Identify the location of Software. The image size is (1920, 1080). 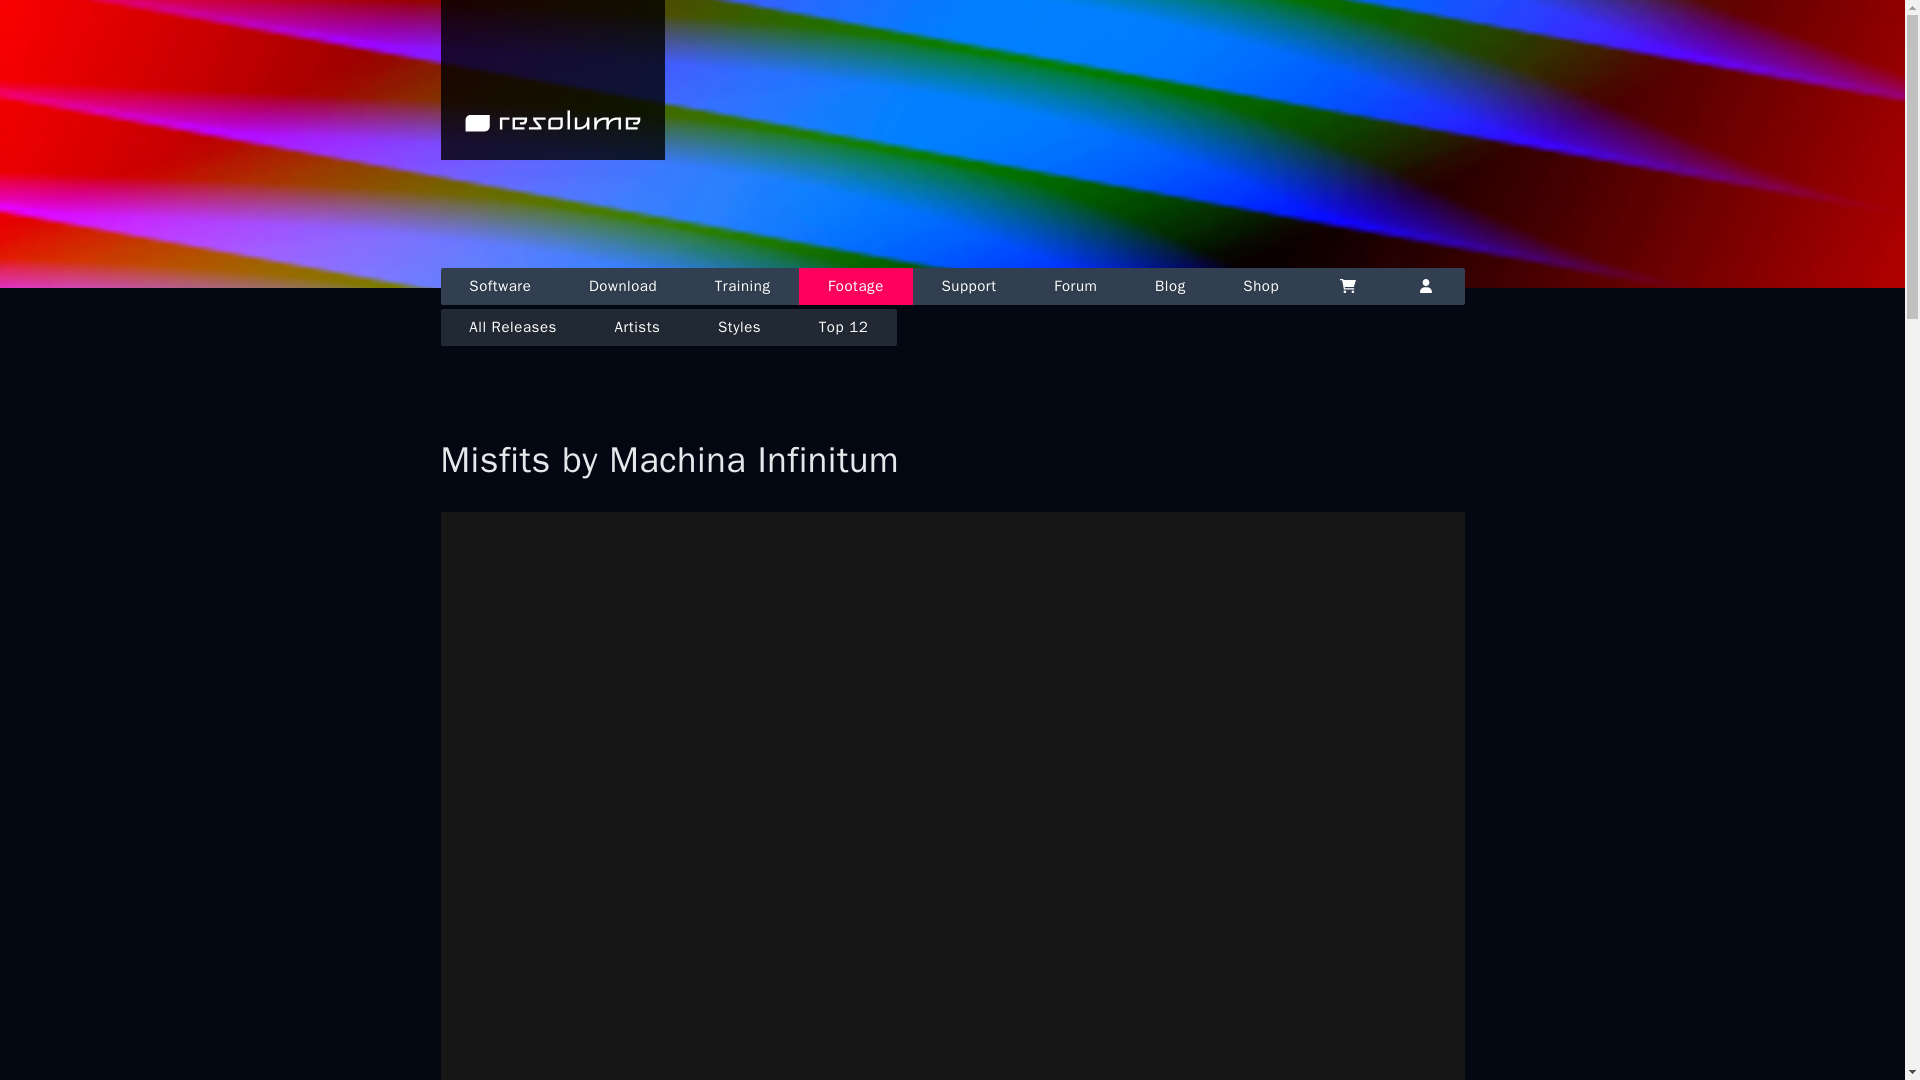
(500, 286).